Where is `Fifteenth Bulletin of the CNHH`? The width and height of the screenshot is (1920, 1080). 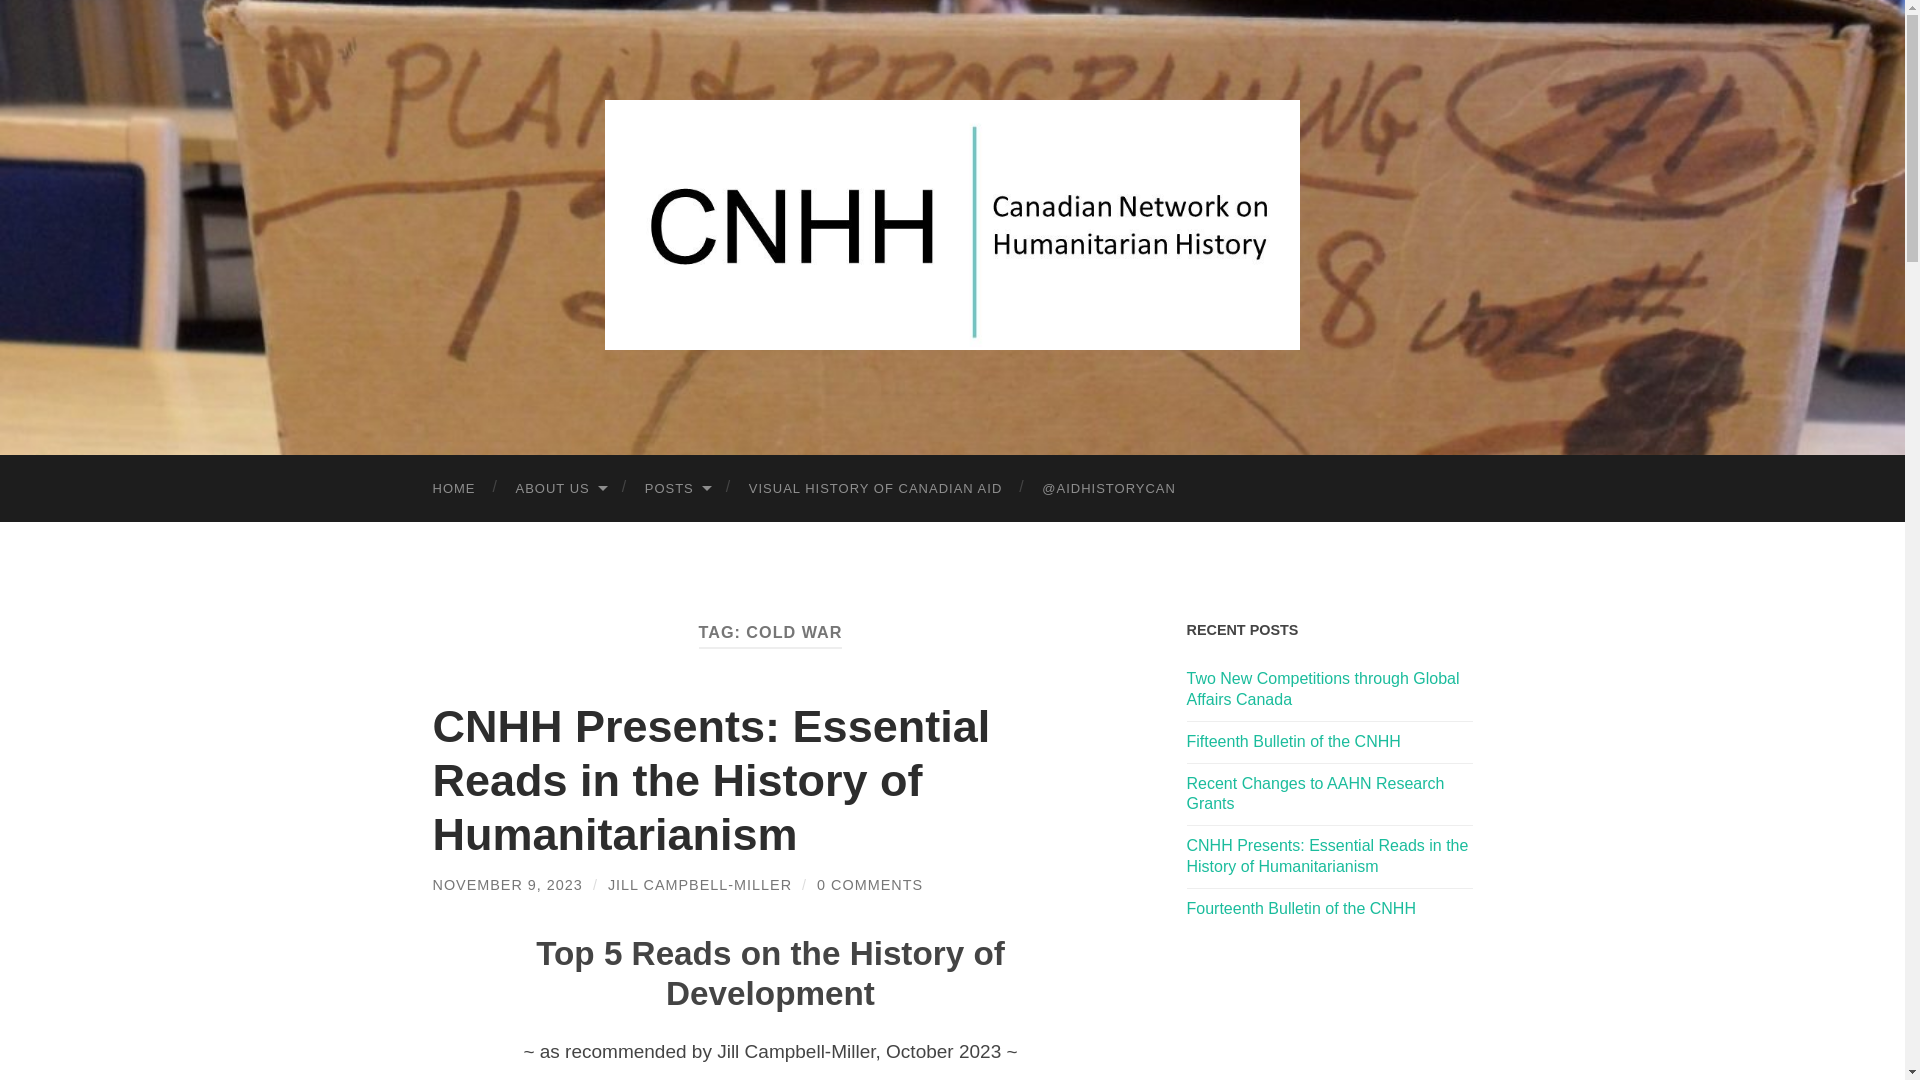 Fifteenth Bulletin of the CNHH is located at coordinates (1292, 741).